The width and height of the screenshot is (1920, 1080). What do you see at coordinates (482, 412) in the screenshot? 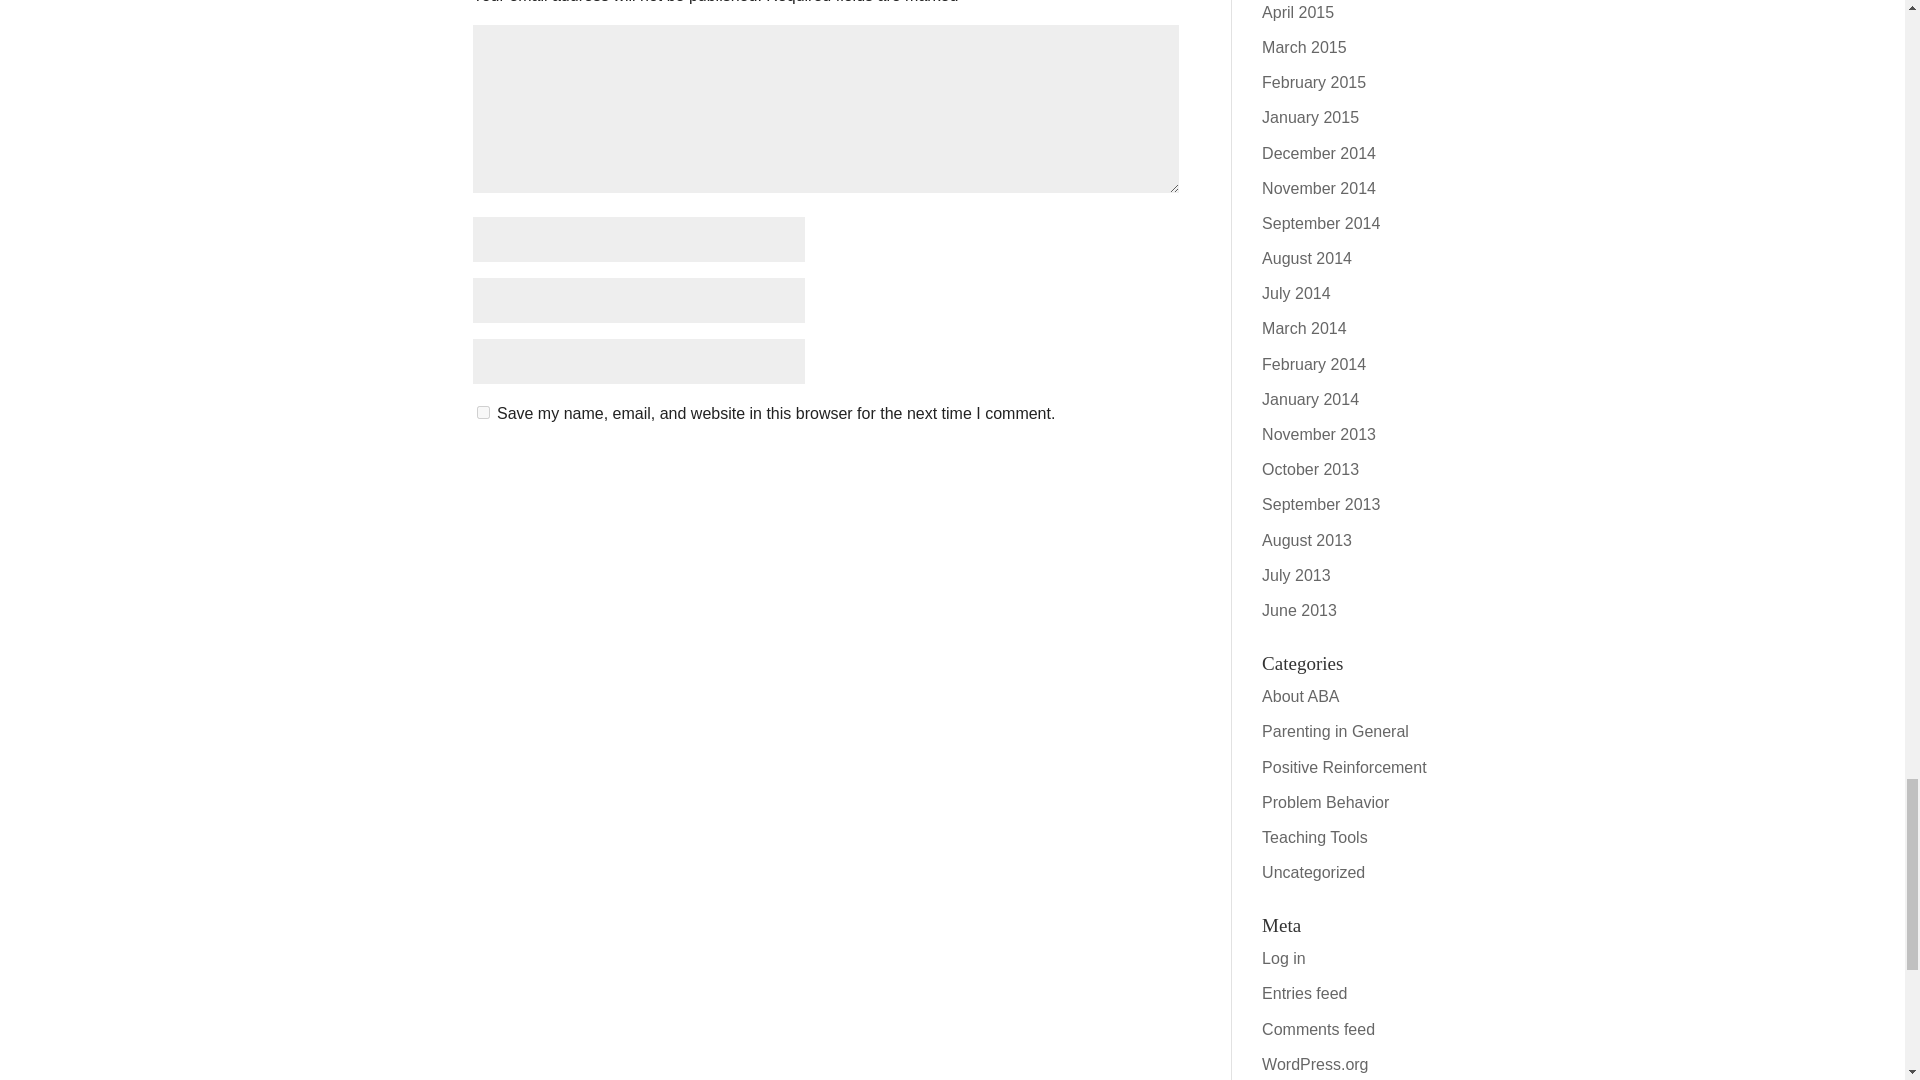
I see `yes` at bounding box center [482, 412].